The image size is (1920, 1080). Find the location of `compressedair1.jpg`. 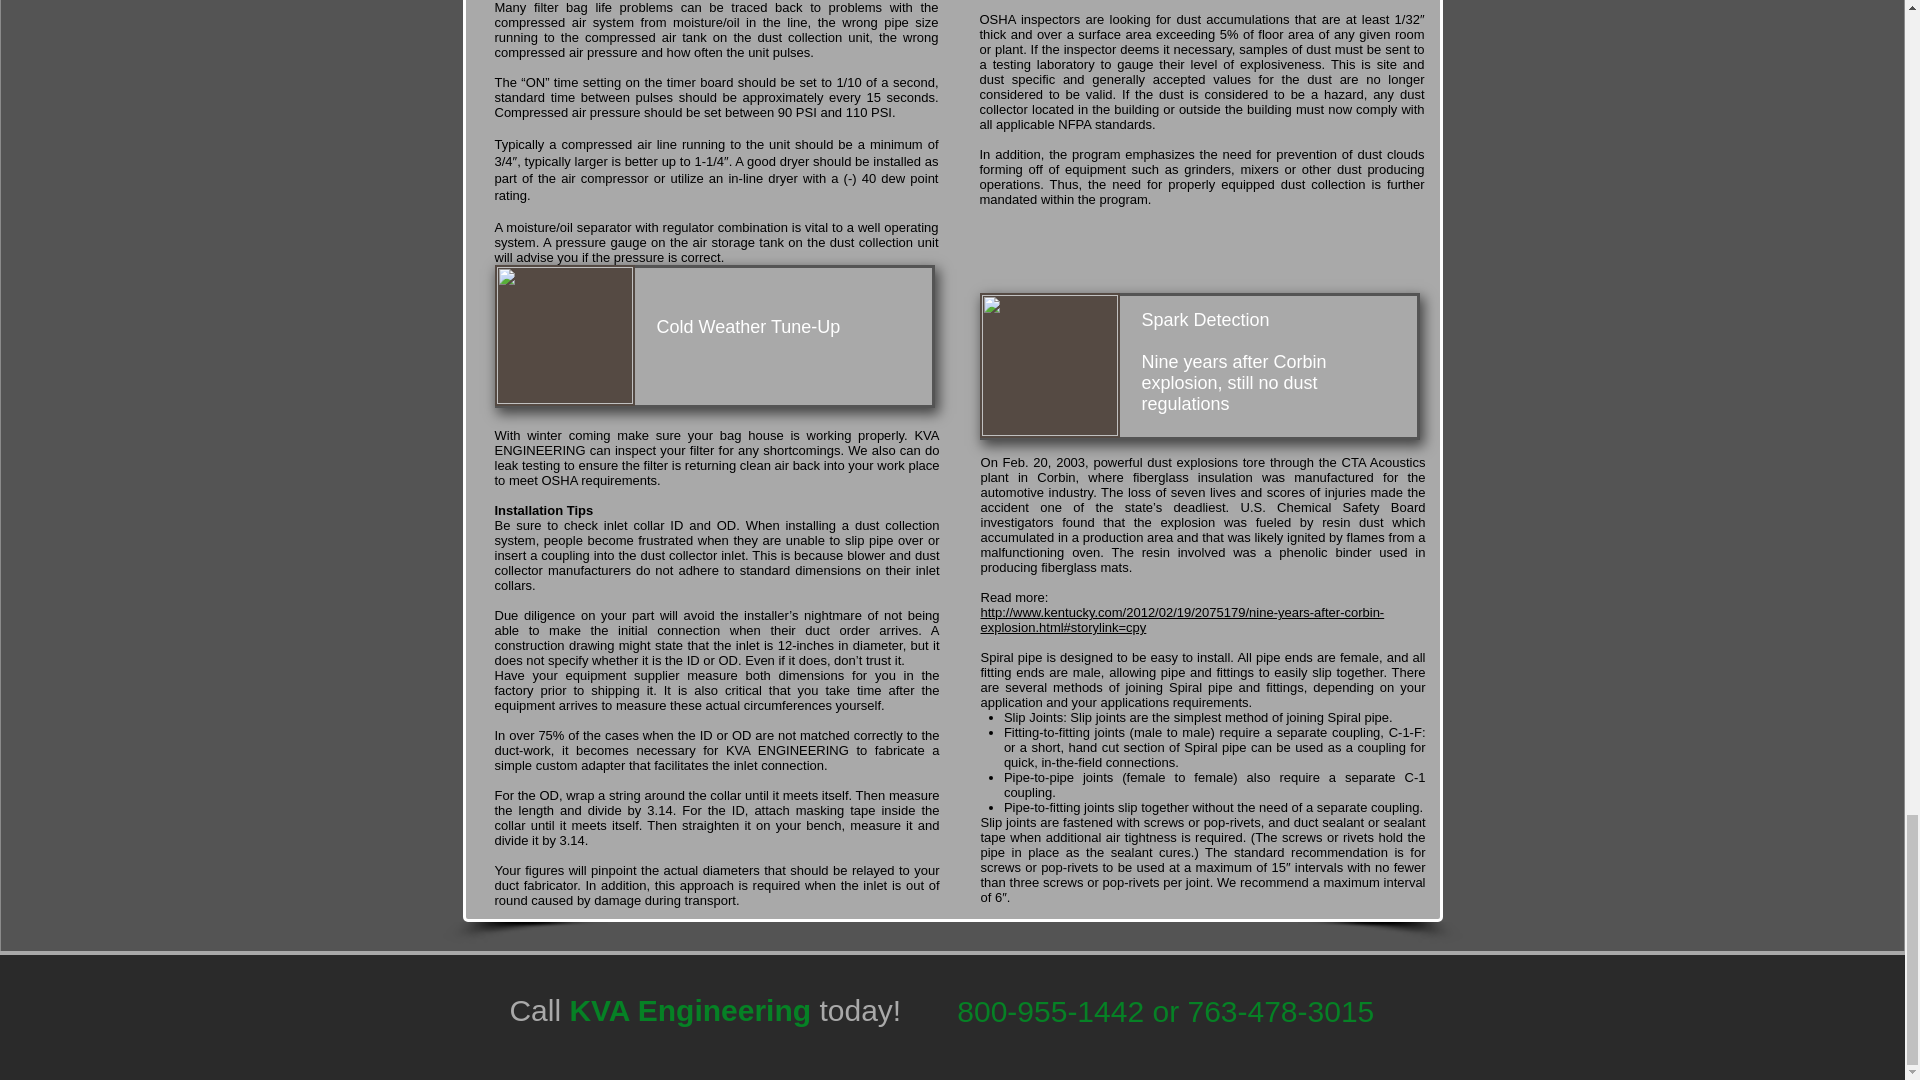

compressedair1.jpg is located at coordinates (563, 335).